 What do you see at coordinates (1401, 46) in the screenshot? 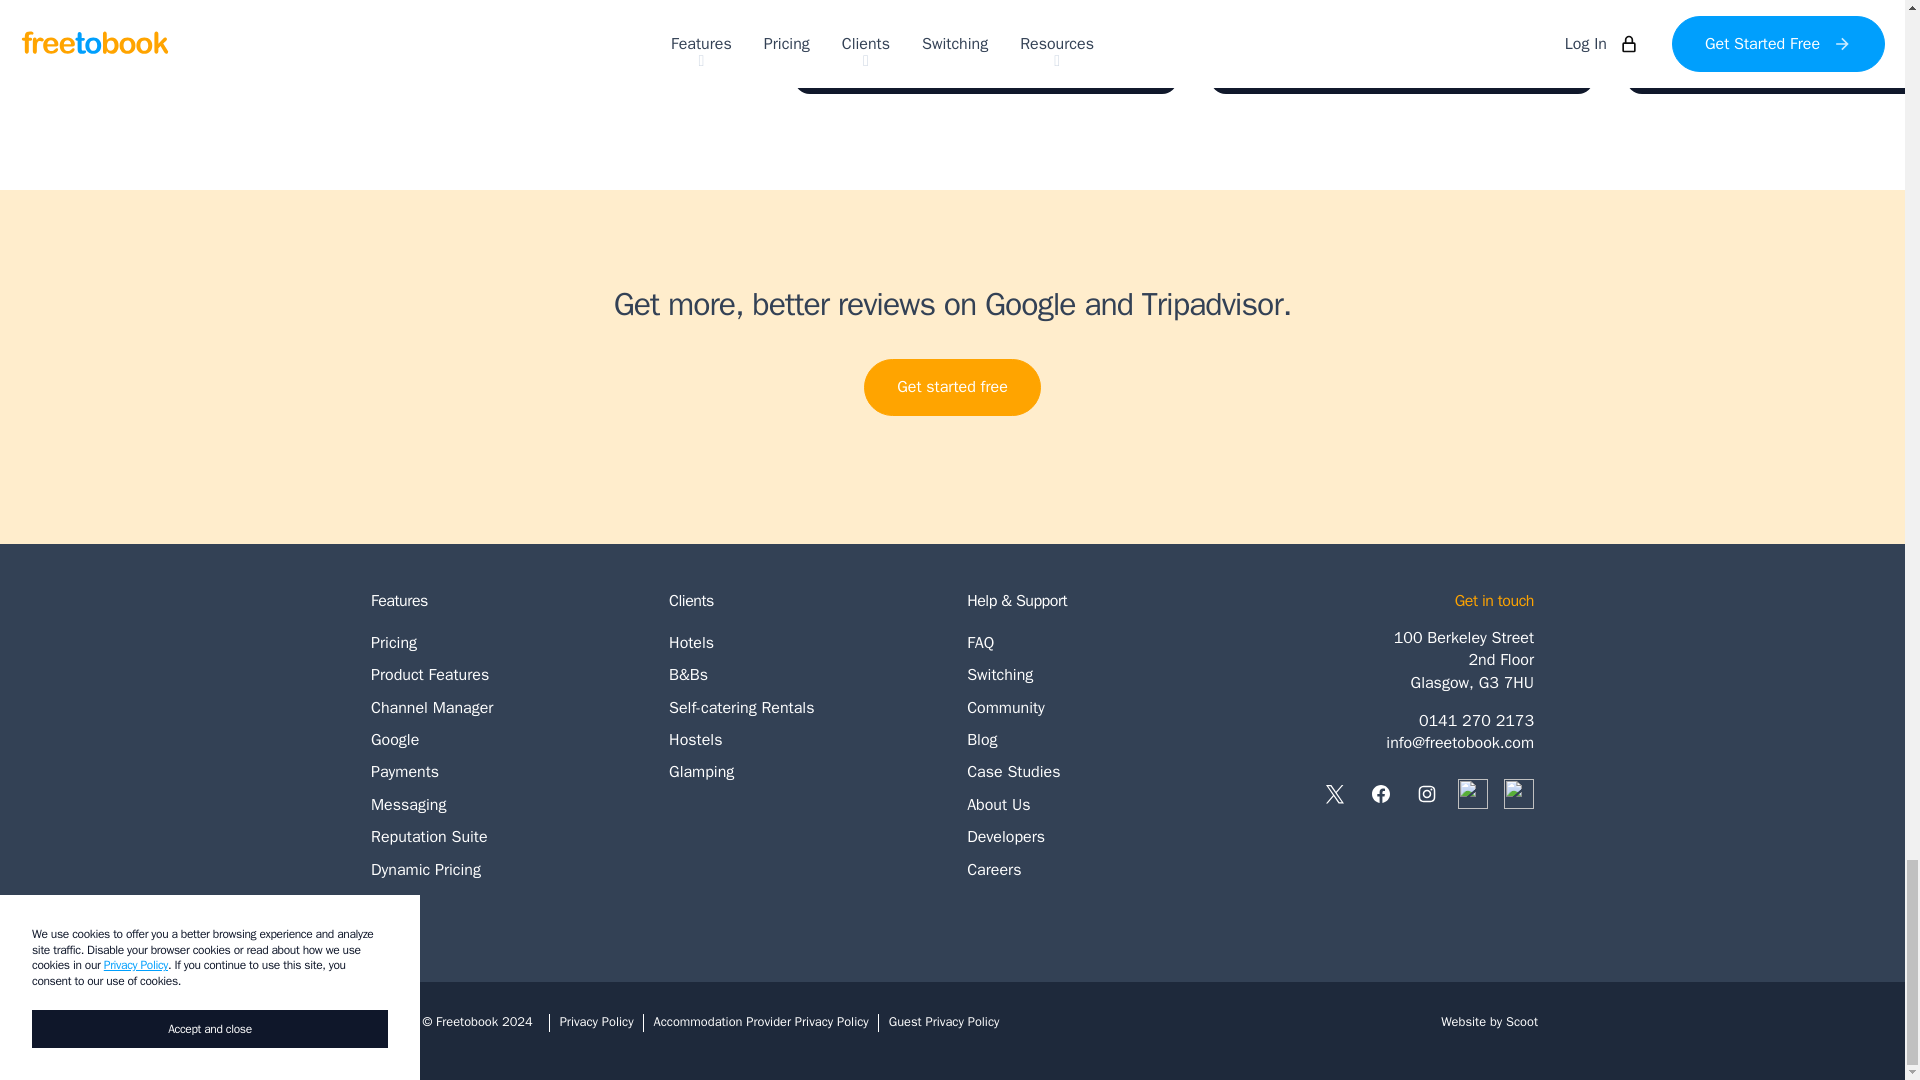
I see `Google` at bounding box center [1401, 46].